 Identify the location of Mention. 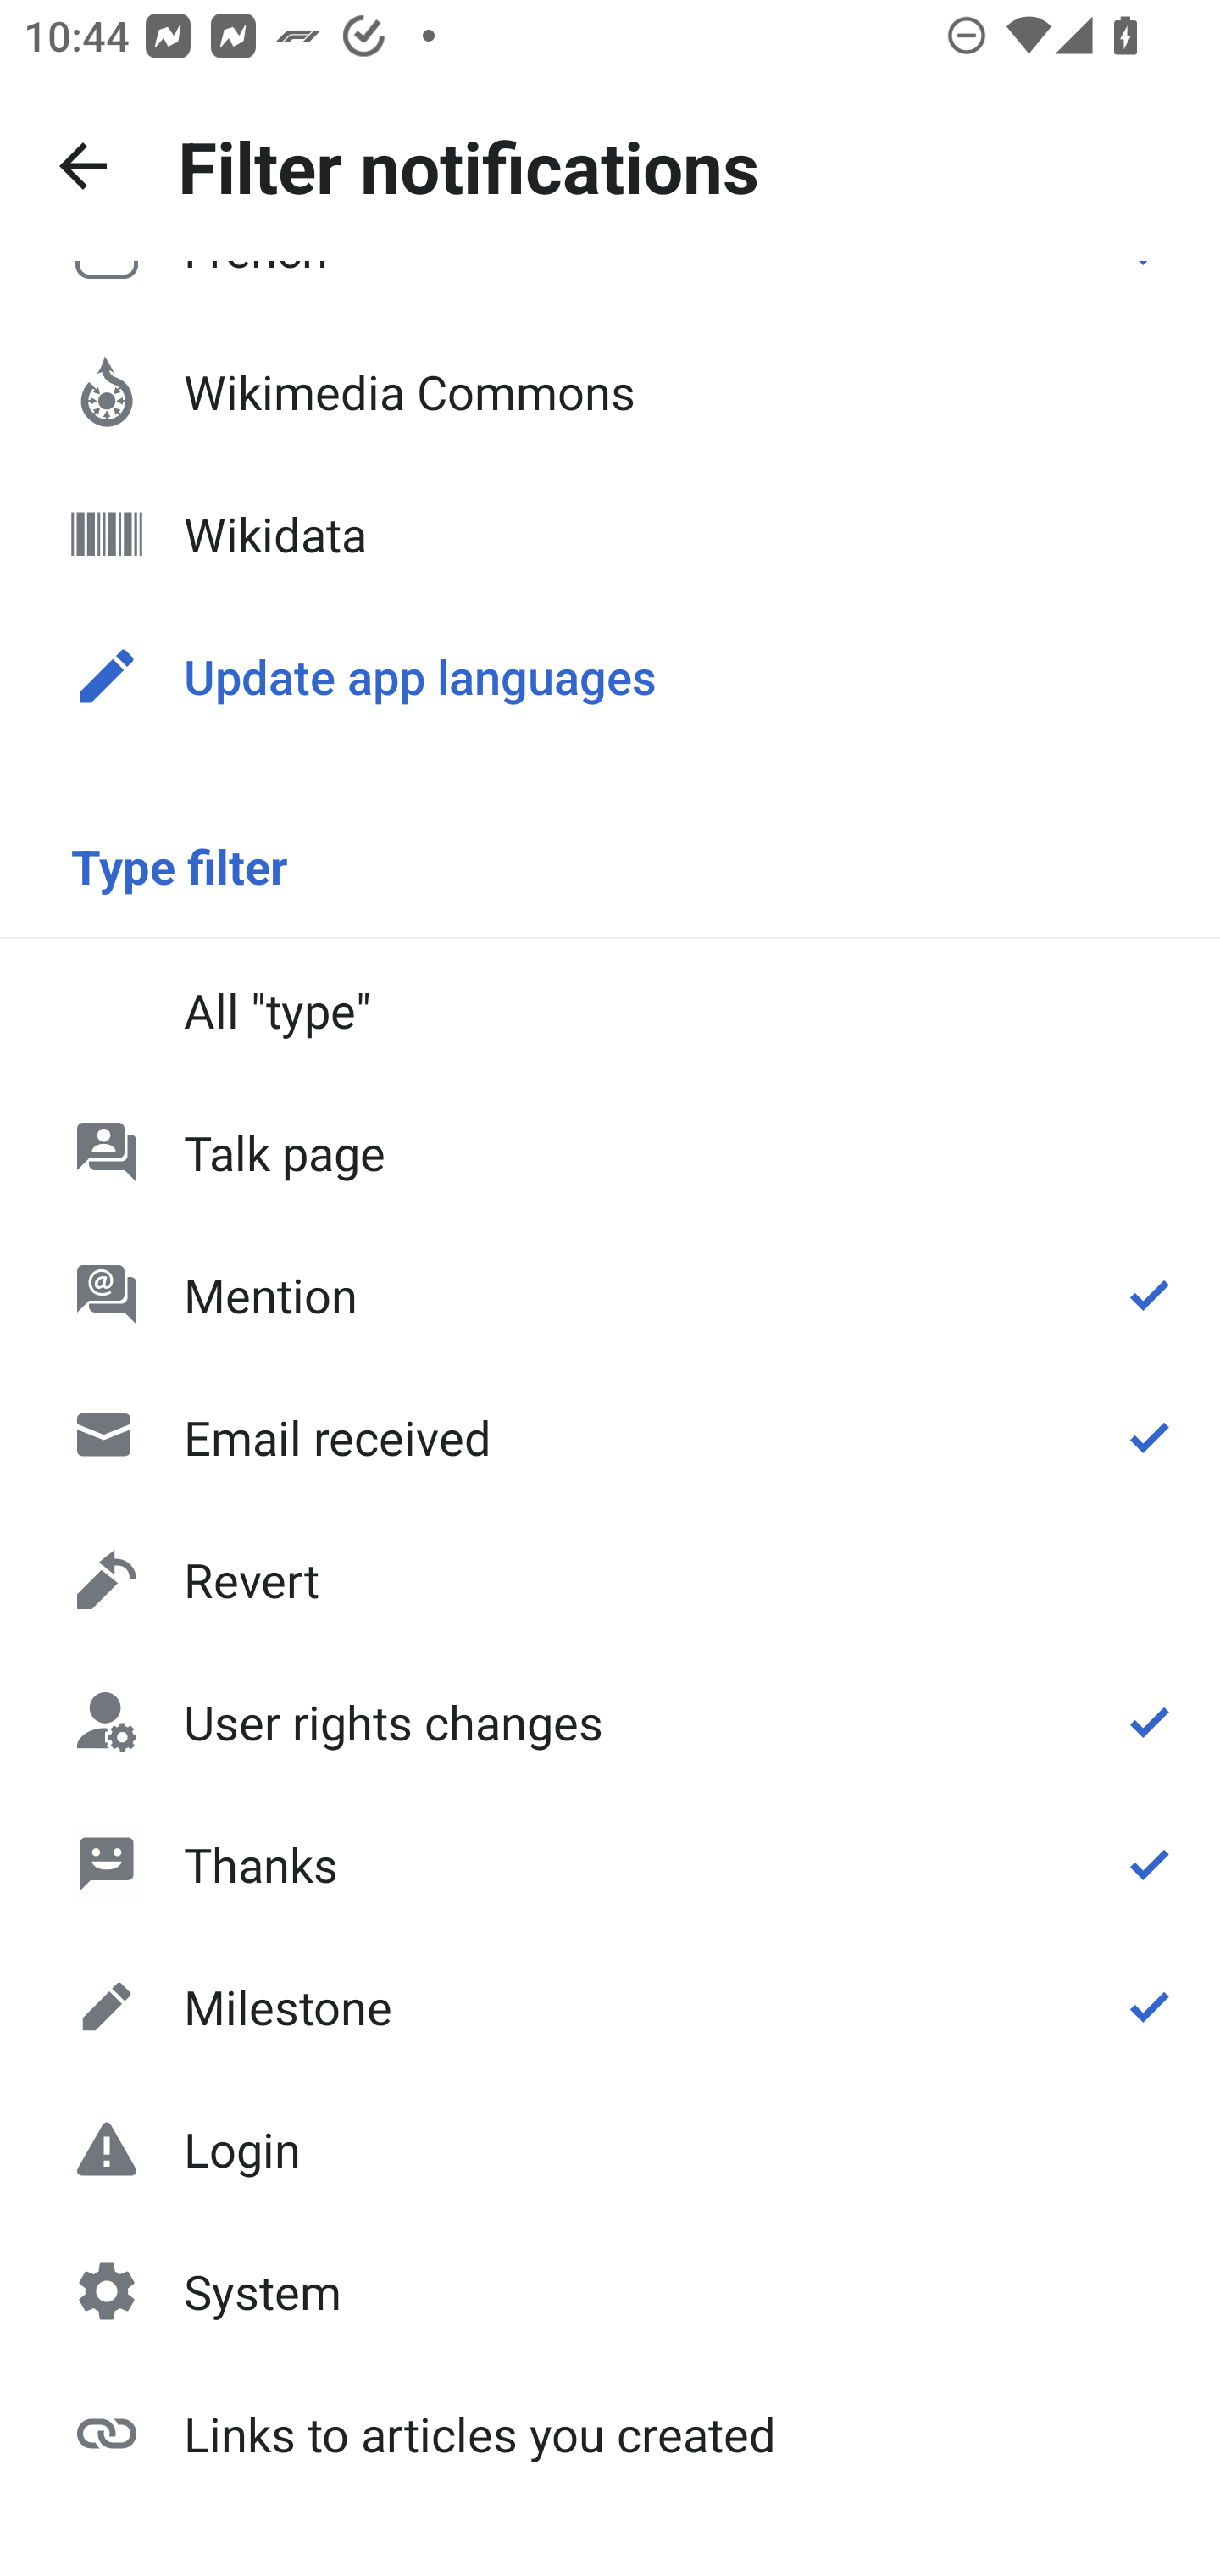
(610, 1295).